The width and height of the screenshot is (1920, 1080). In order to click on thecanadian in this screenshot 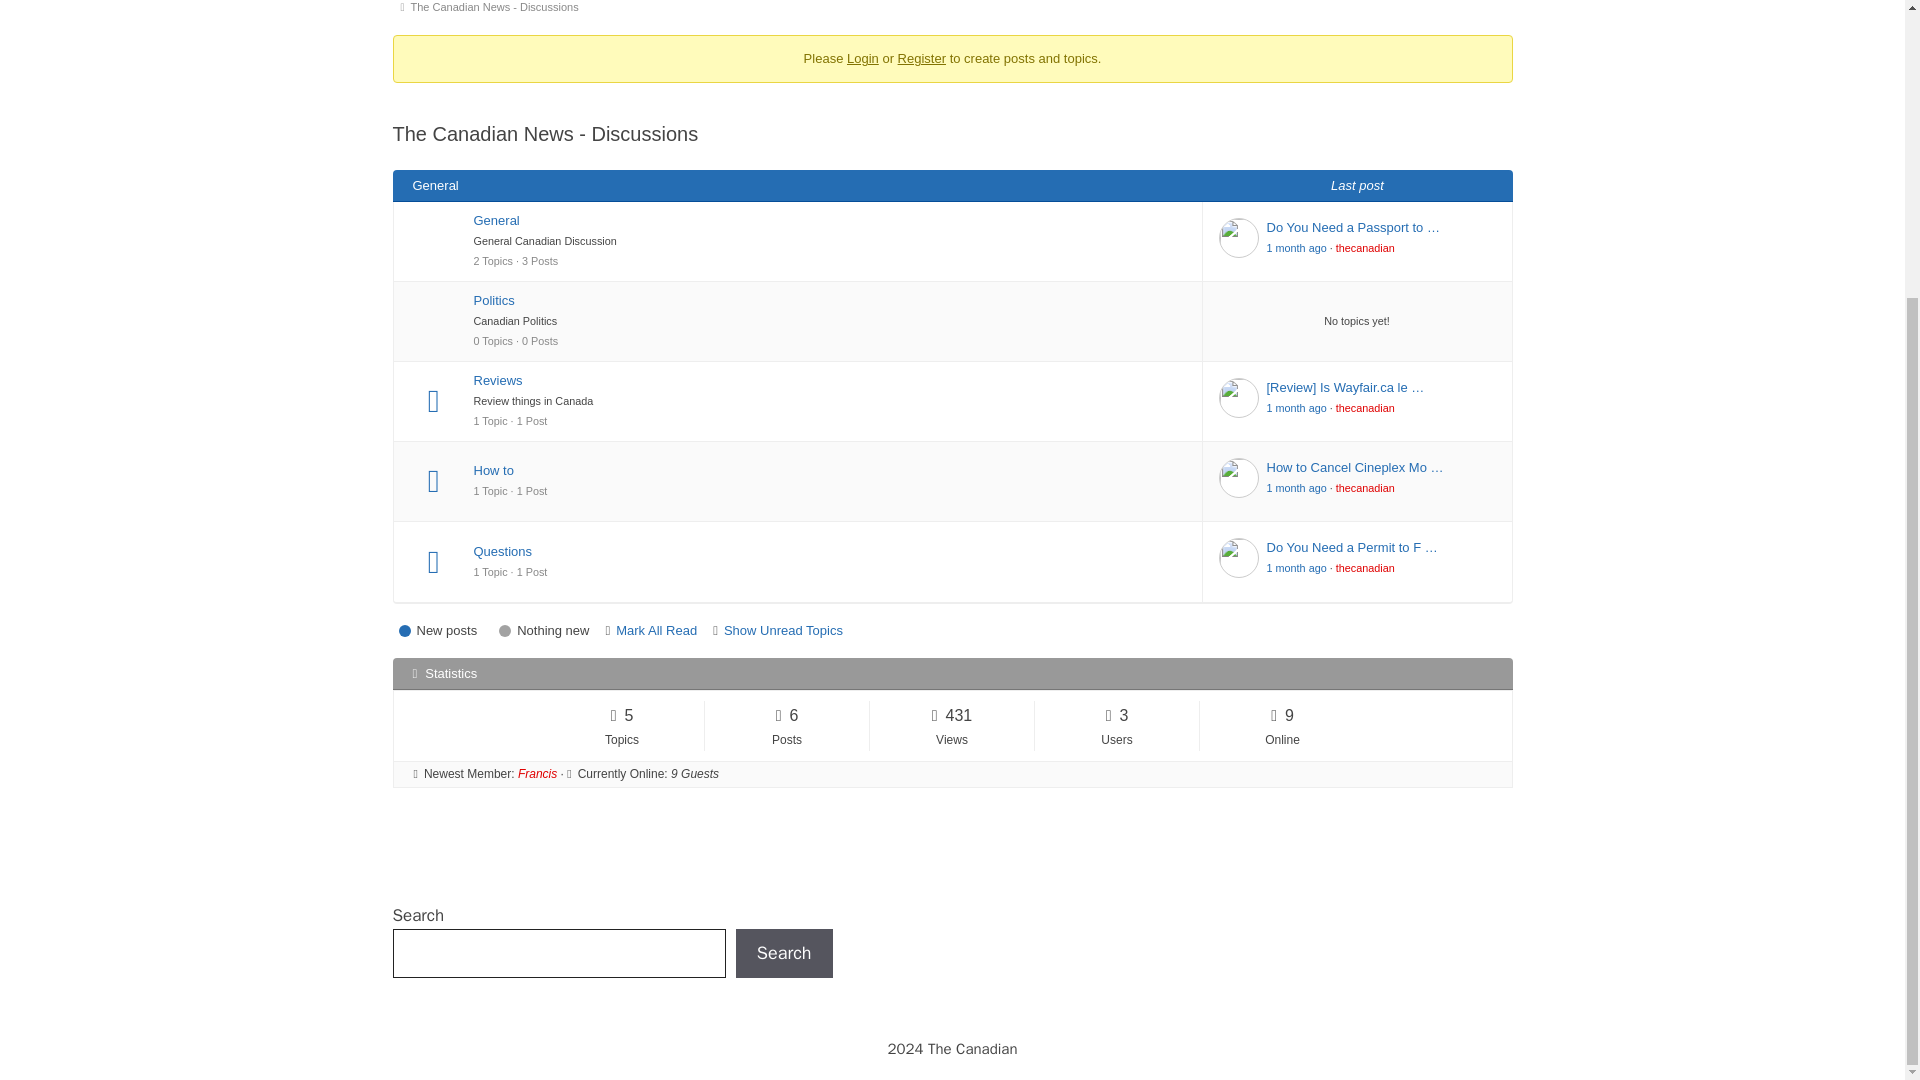, I will do `click(1366, 407)`.